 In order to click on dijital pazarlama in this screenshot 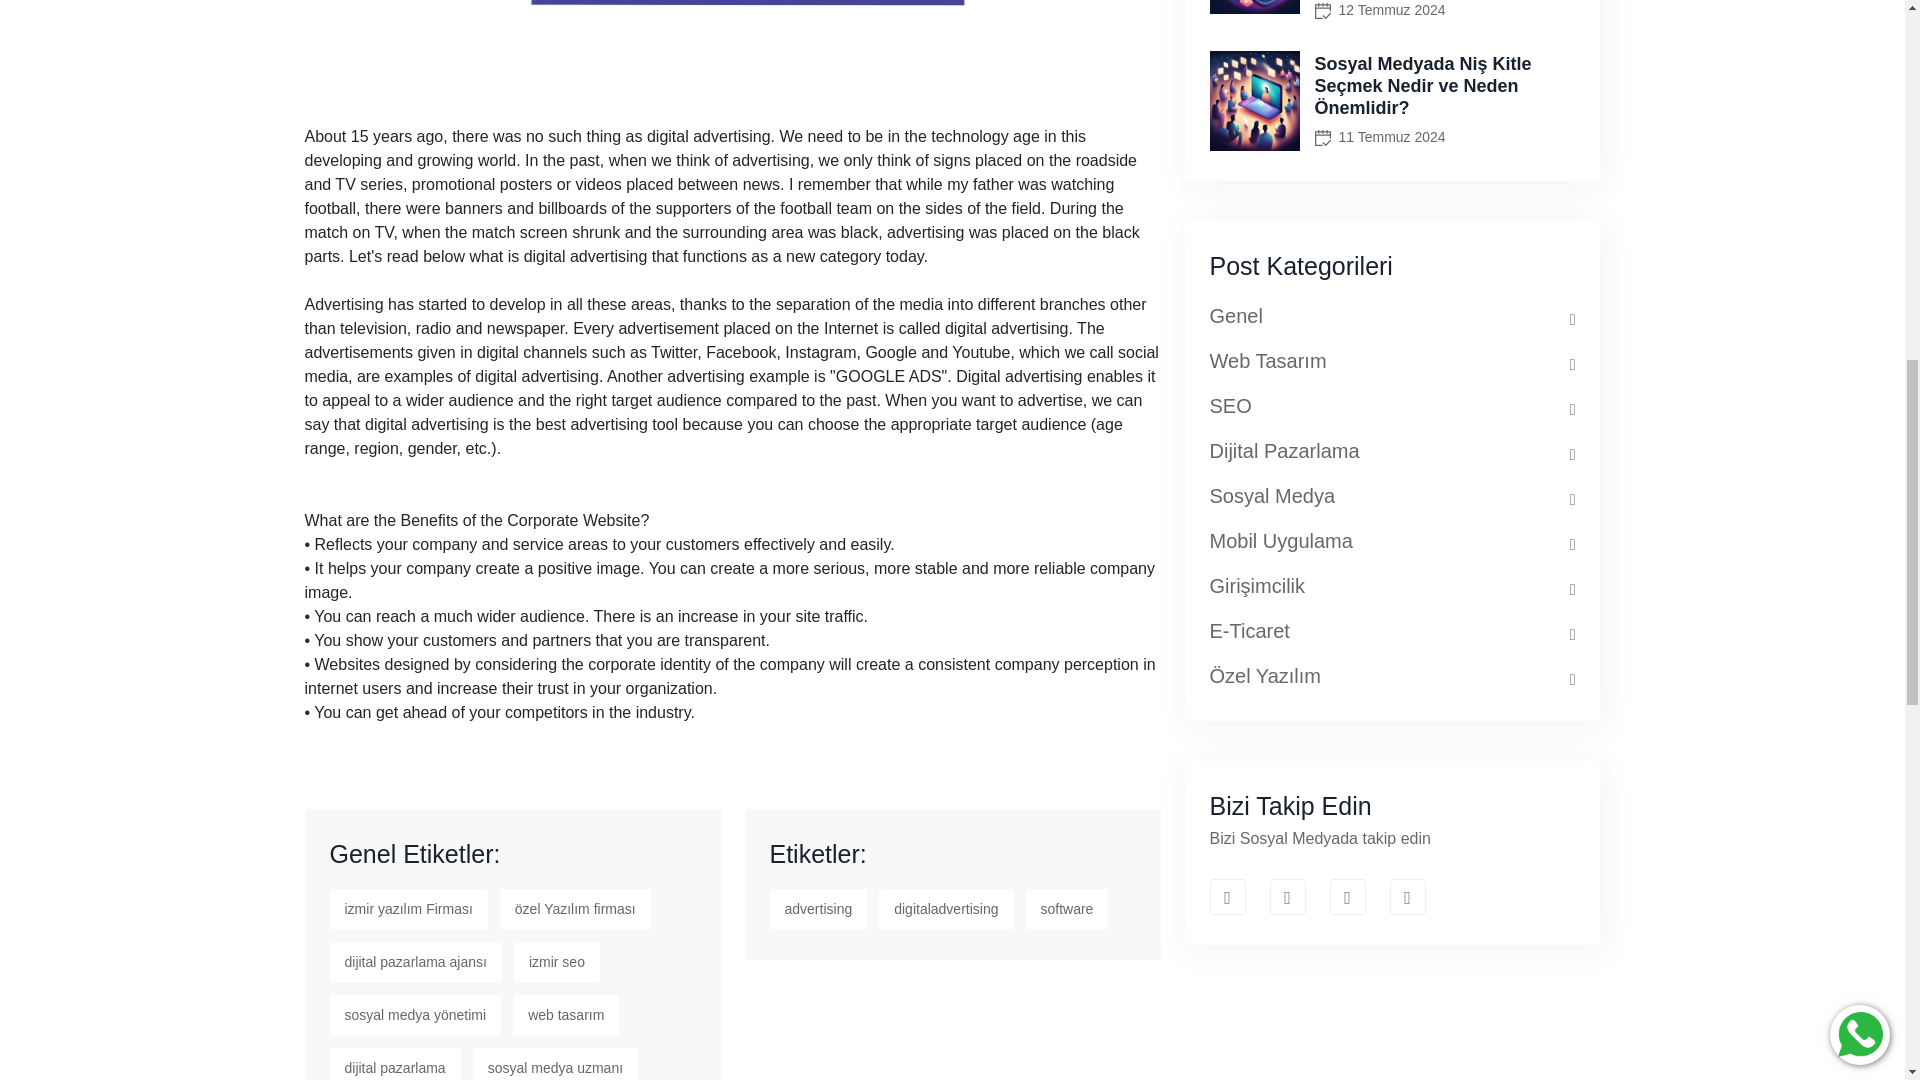, I will do `click(395, 1064)`.